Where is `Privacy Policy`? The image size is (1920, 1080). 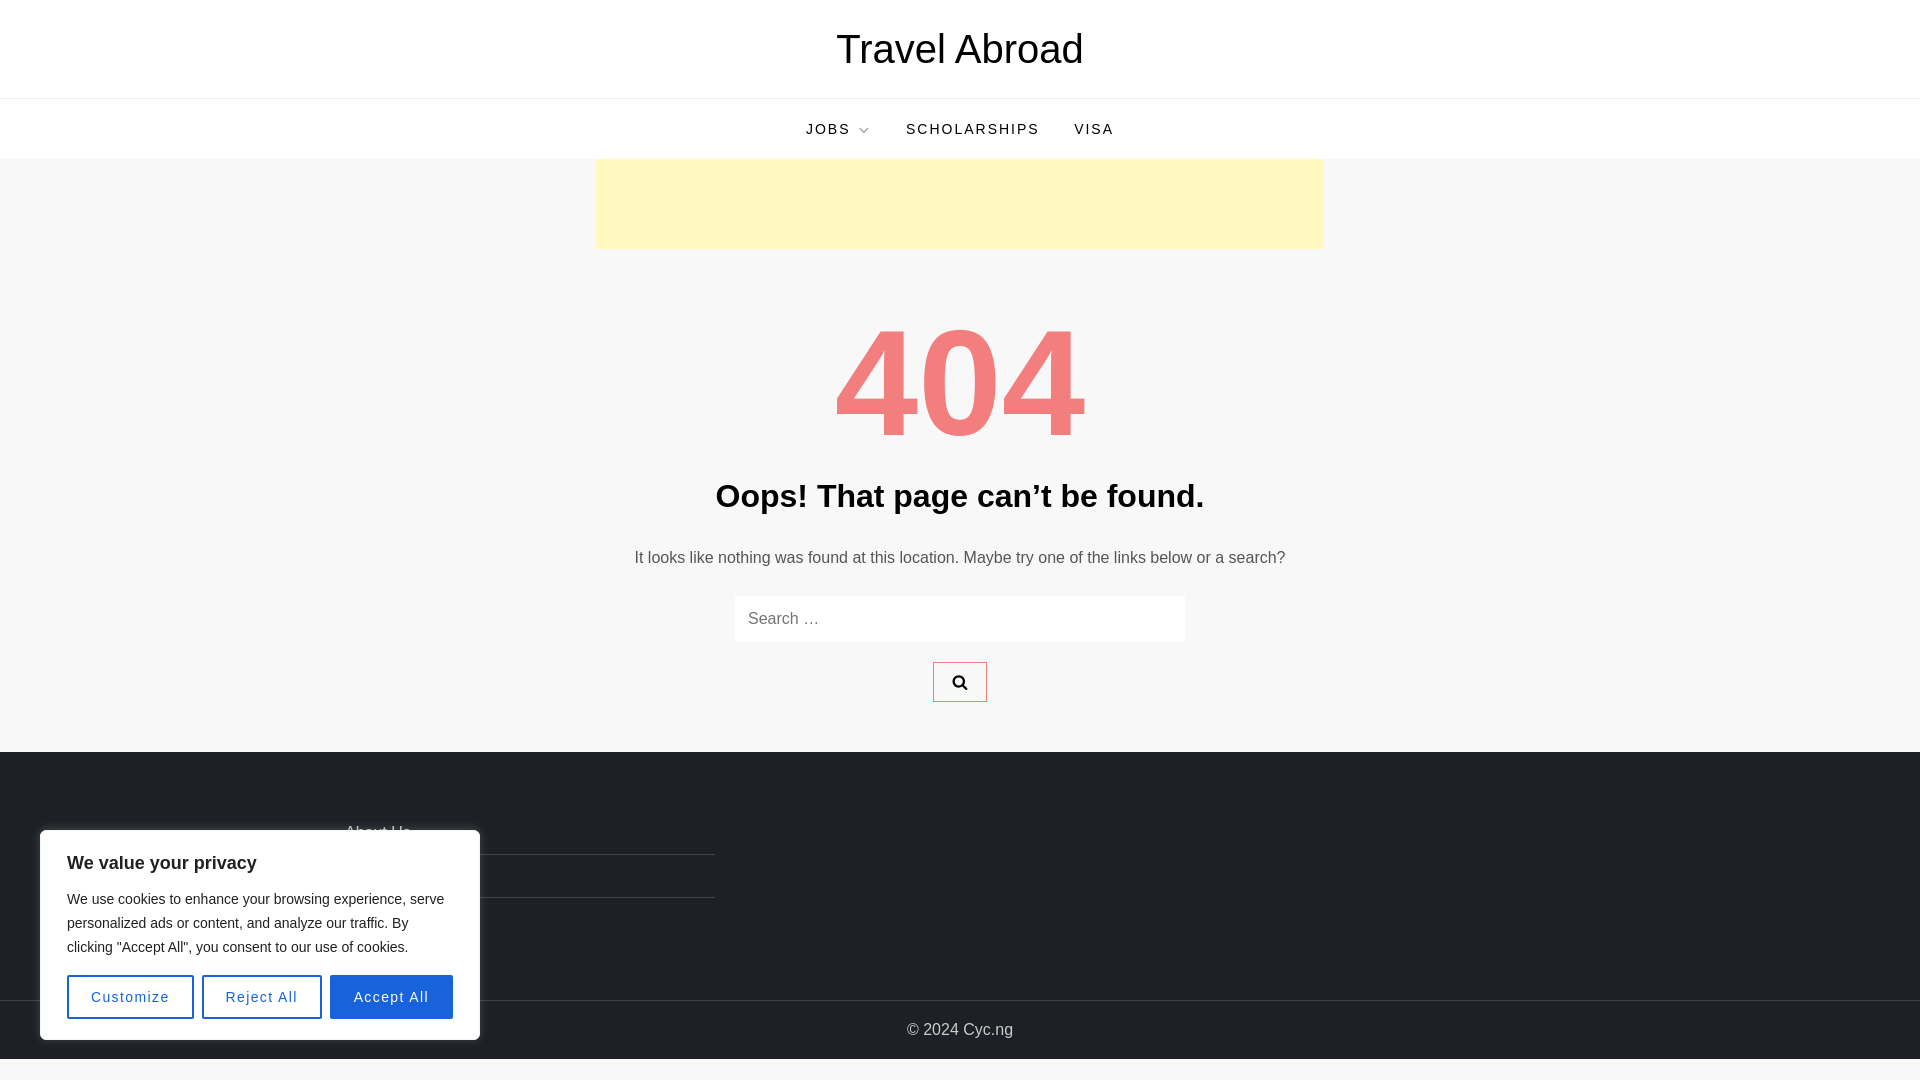 Privacy Policy is located at coordinates (395, 919).